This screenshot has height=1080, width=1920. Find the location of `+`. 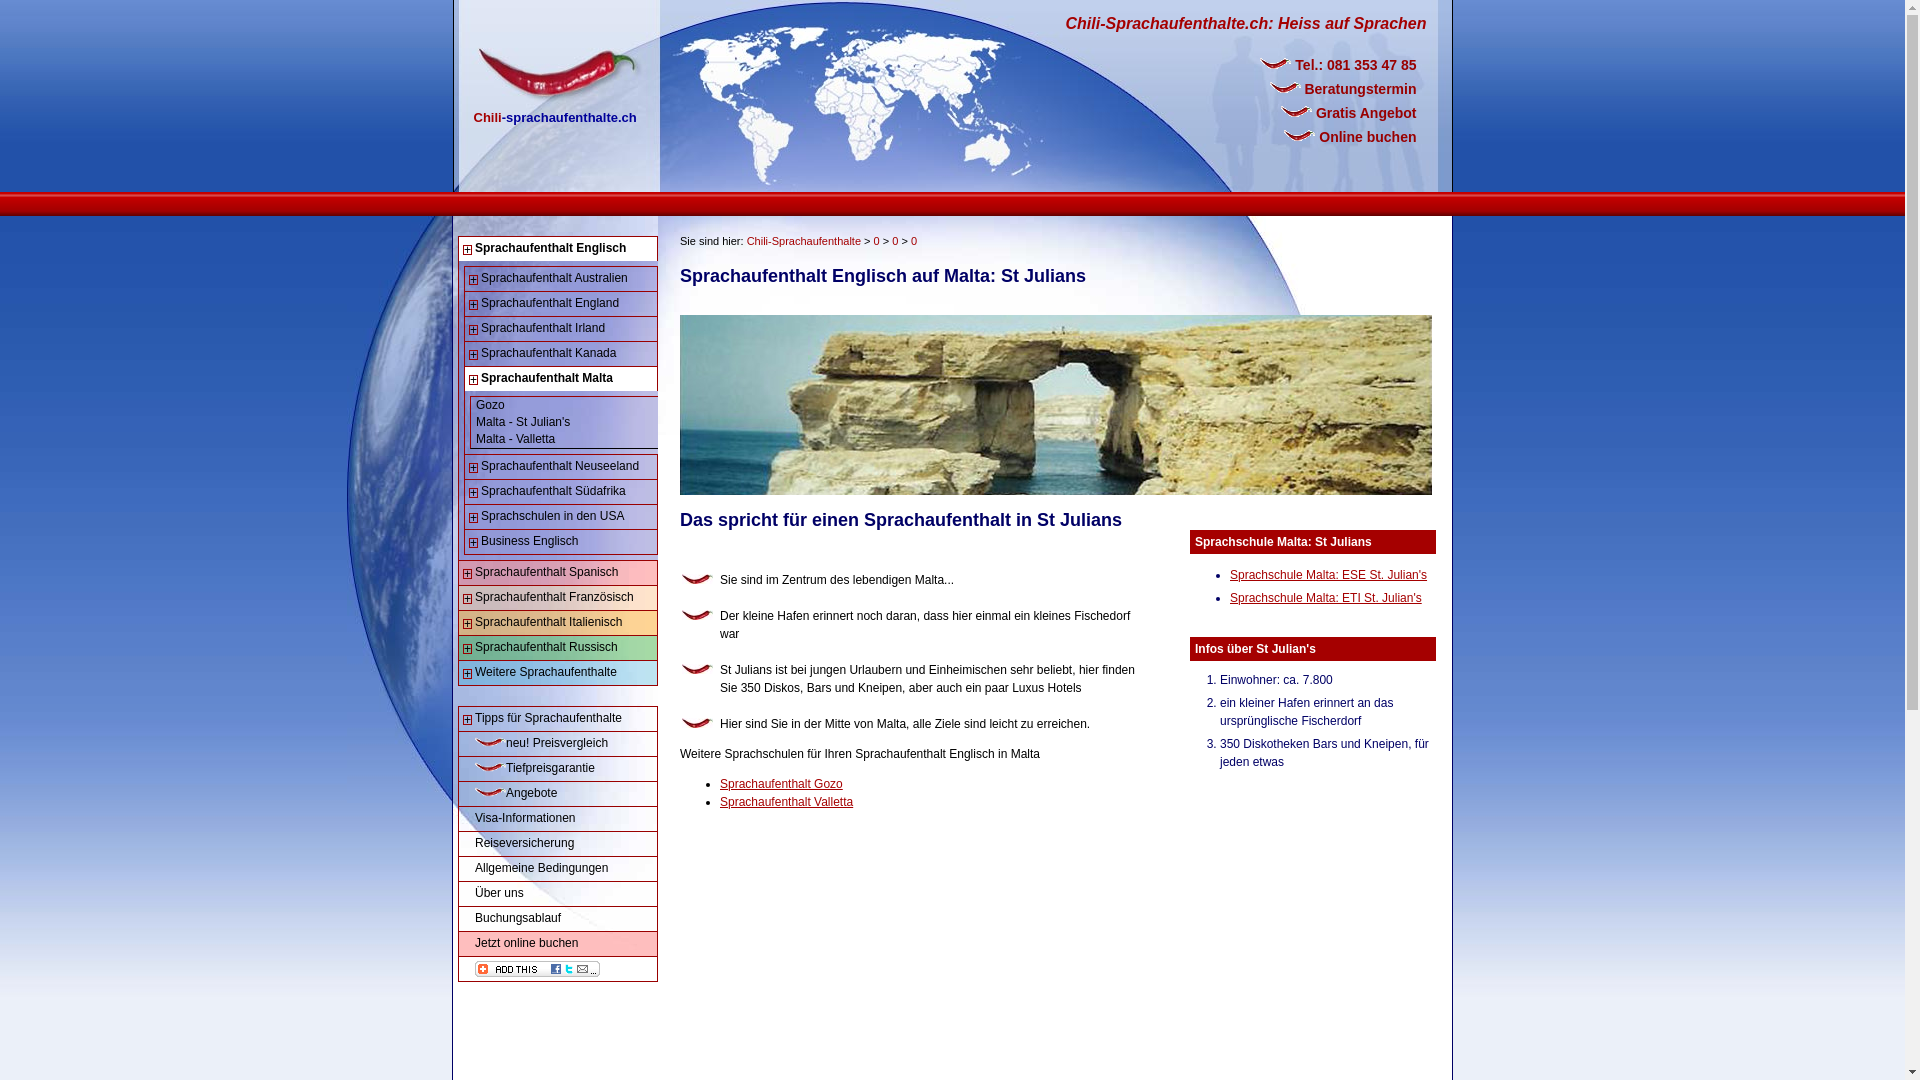

+ is located at coordinates (474, 543).